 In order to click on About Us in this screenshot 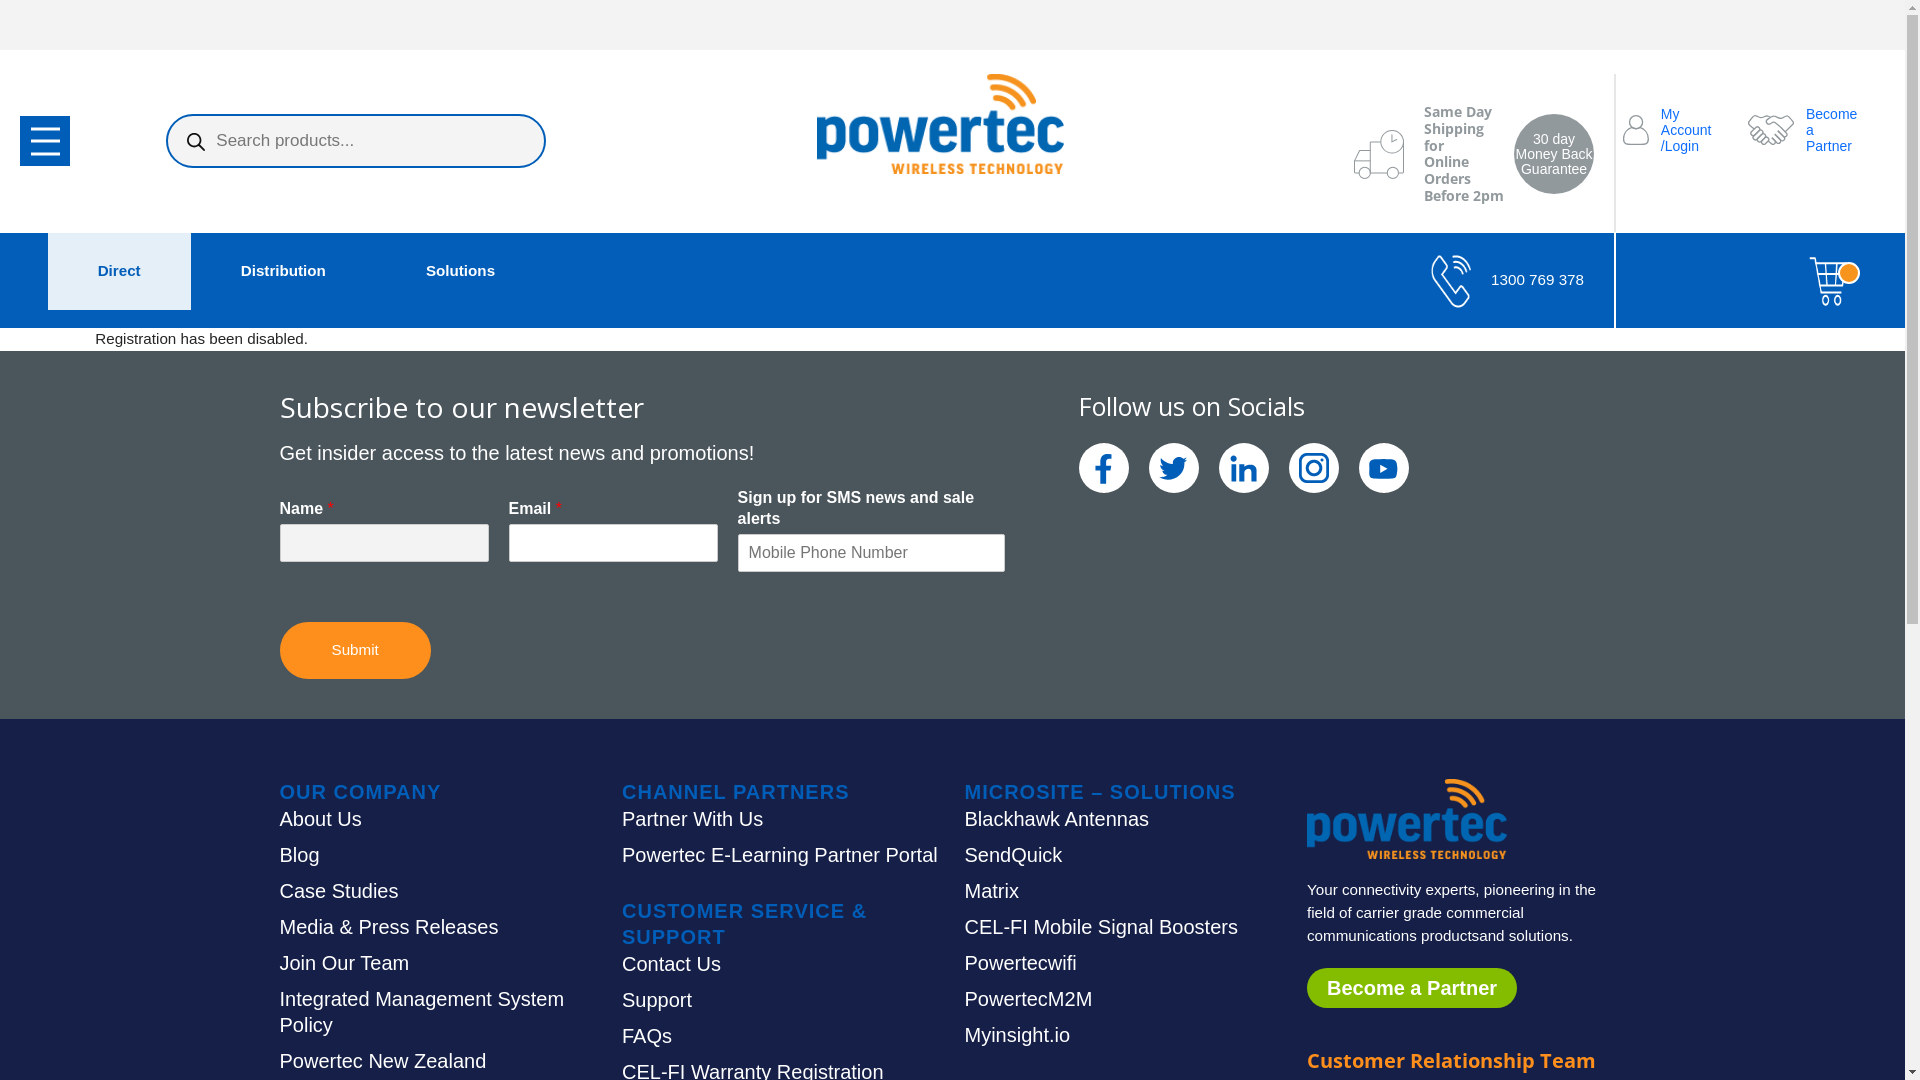, I will do `click(321, 819)`.